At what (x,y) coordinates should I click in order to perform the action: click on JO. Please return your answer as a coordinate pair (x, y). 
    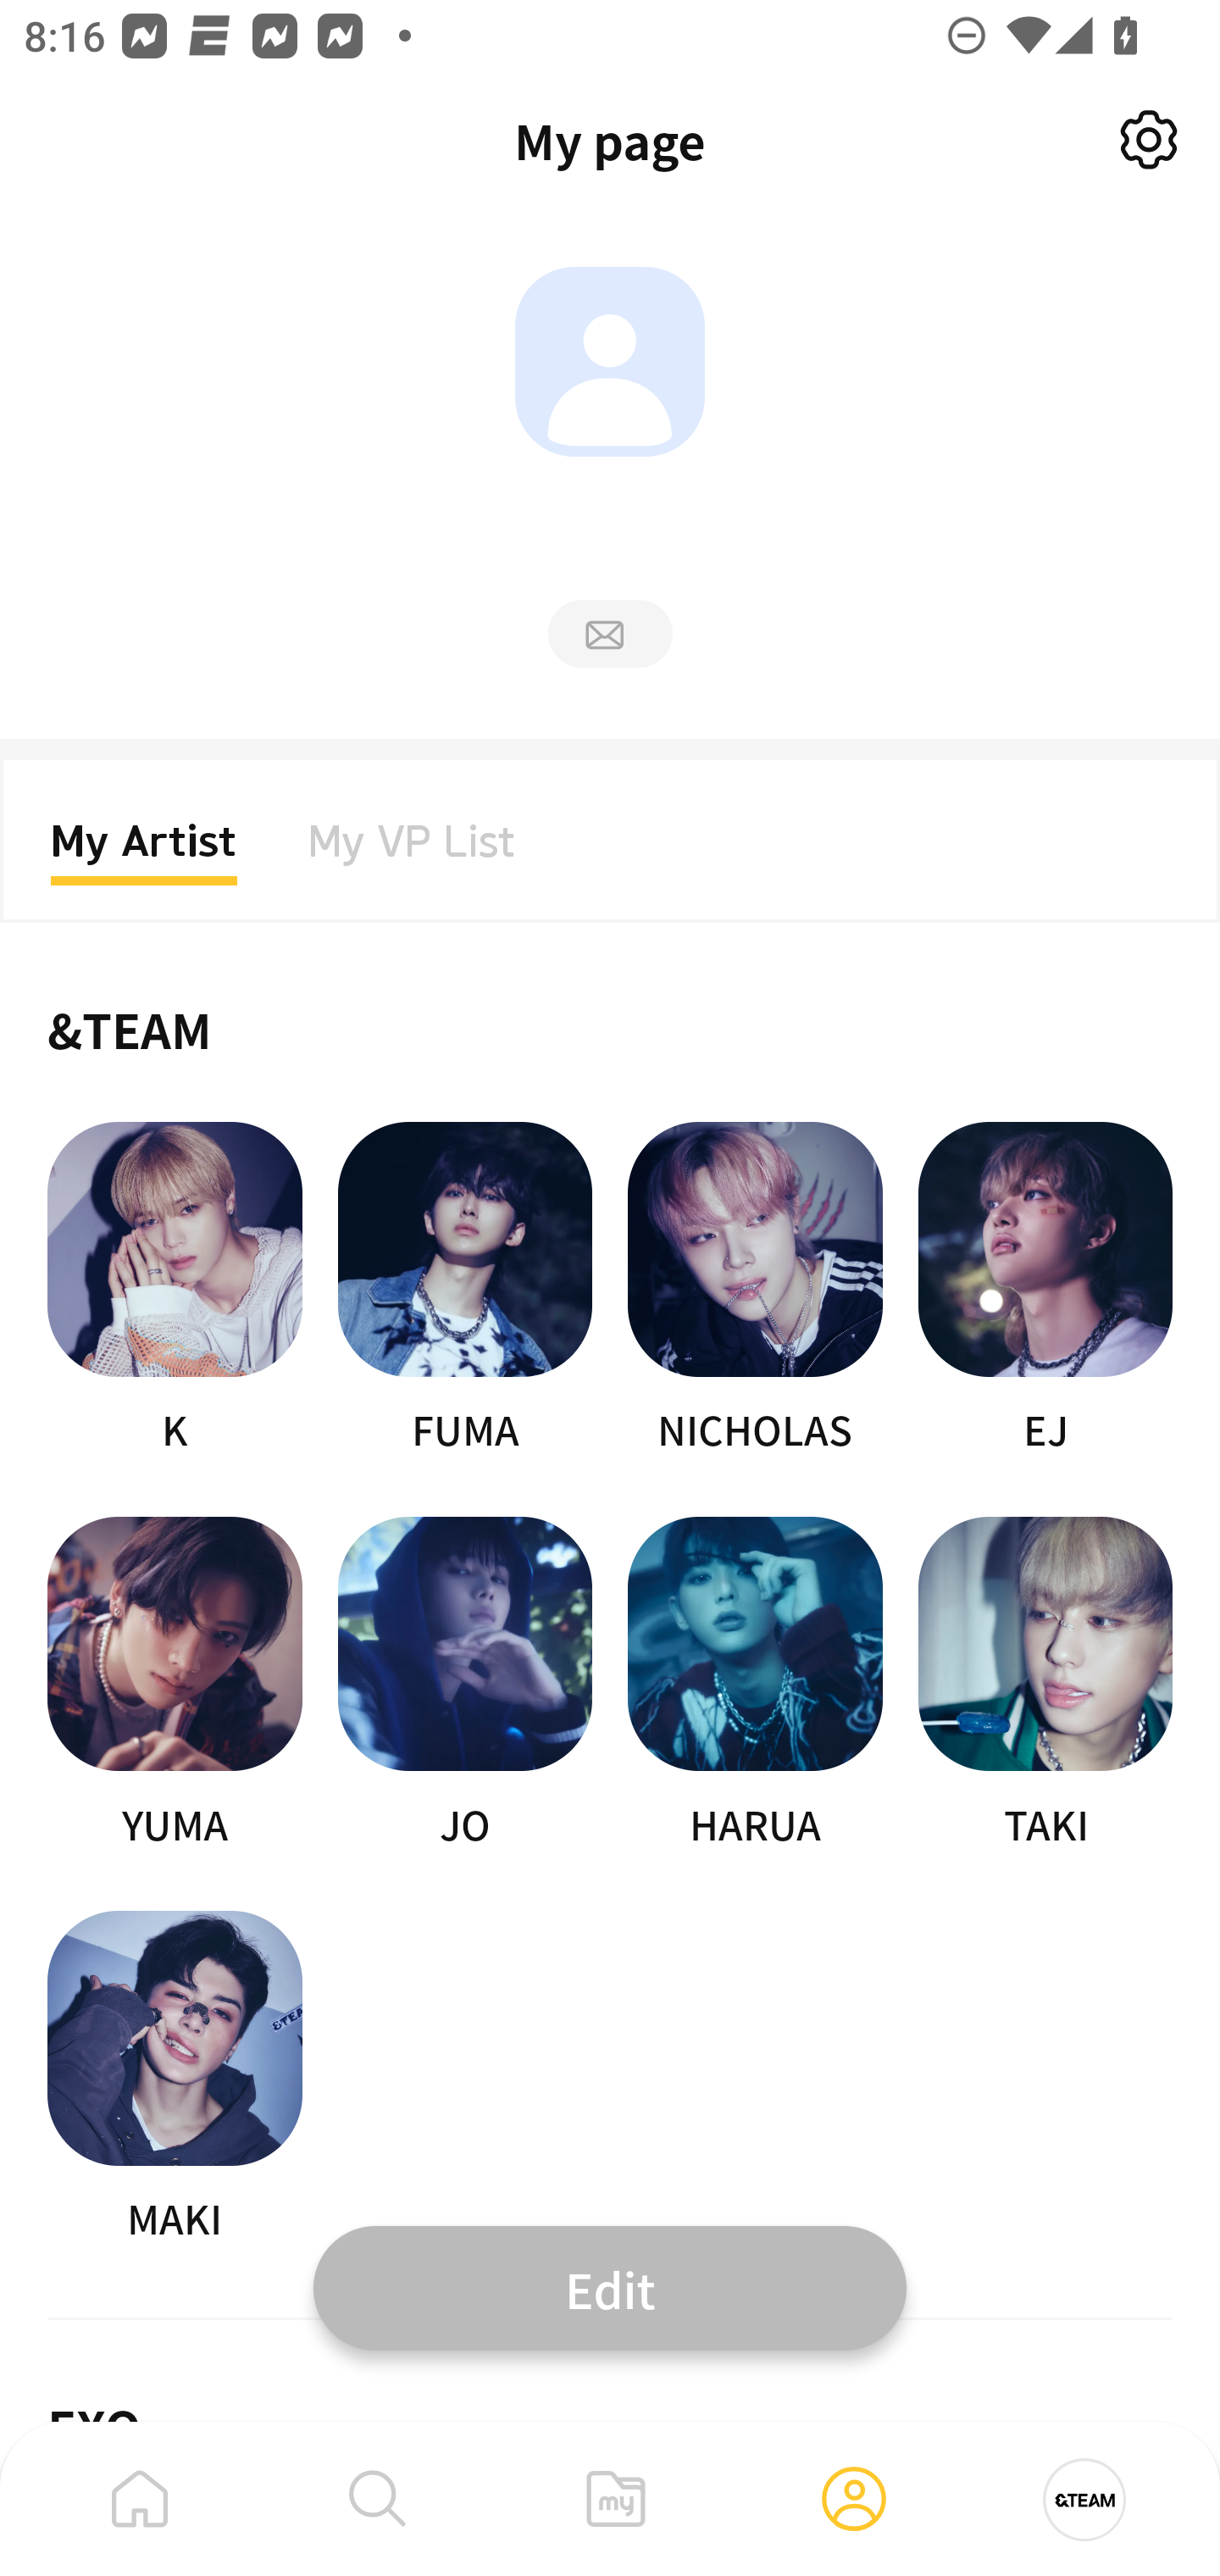
    Looking at the image, I should click on (464, 1685).